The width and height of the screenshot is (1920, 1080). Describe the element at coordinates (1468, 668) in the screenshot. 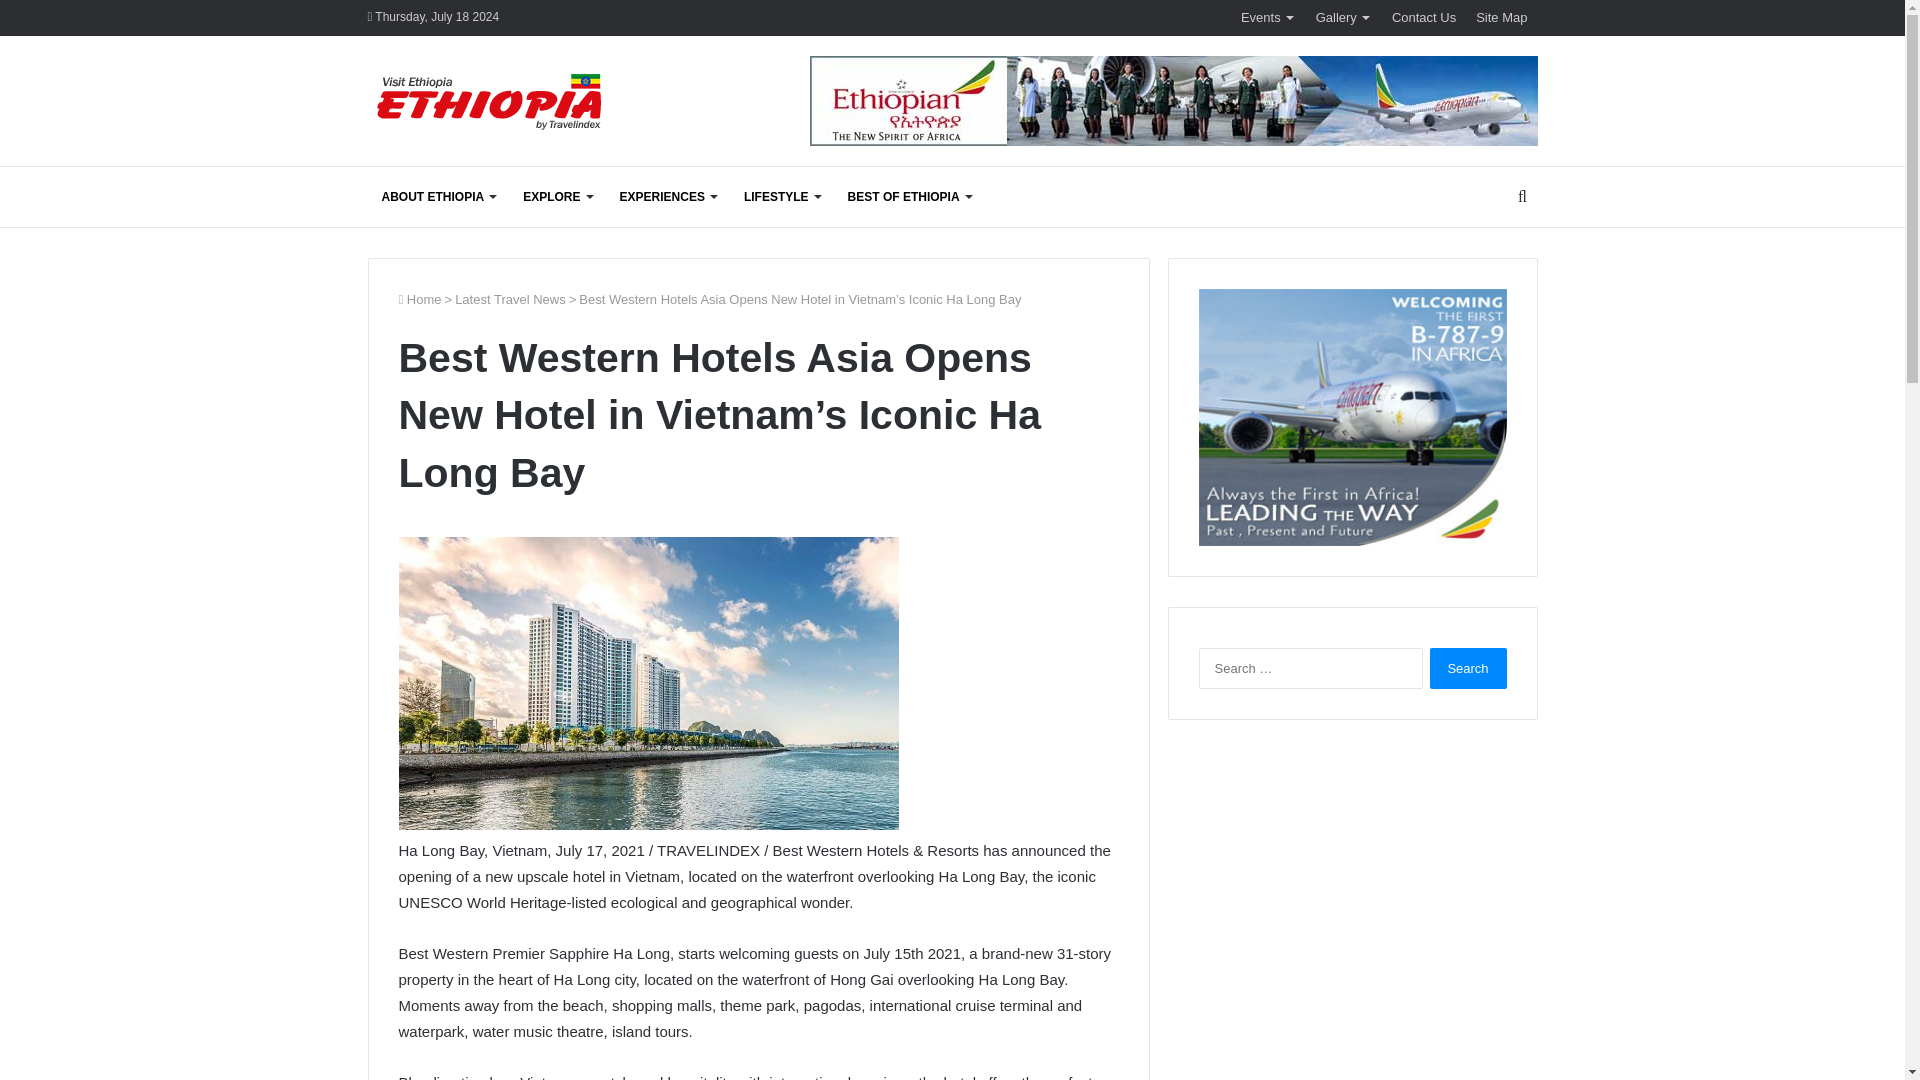

I see `Search` at that location.